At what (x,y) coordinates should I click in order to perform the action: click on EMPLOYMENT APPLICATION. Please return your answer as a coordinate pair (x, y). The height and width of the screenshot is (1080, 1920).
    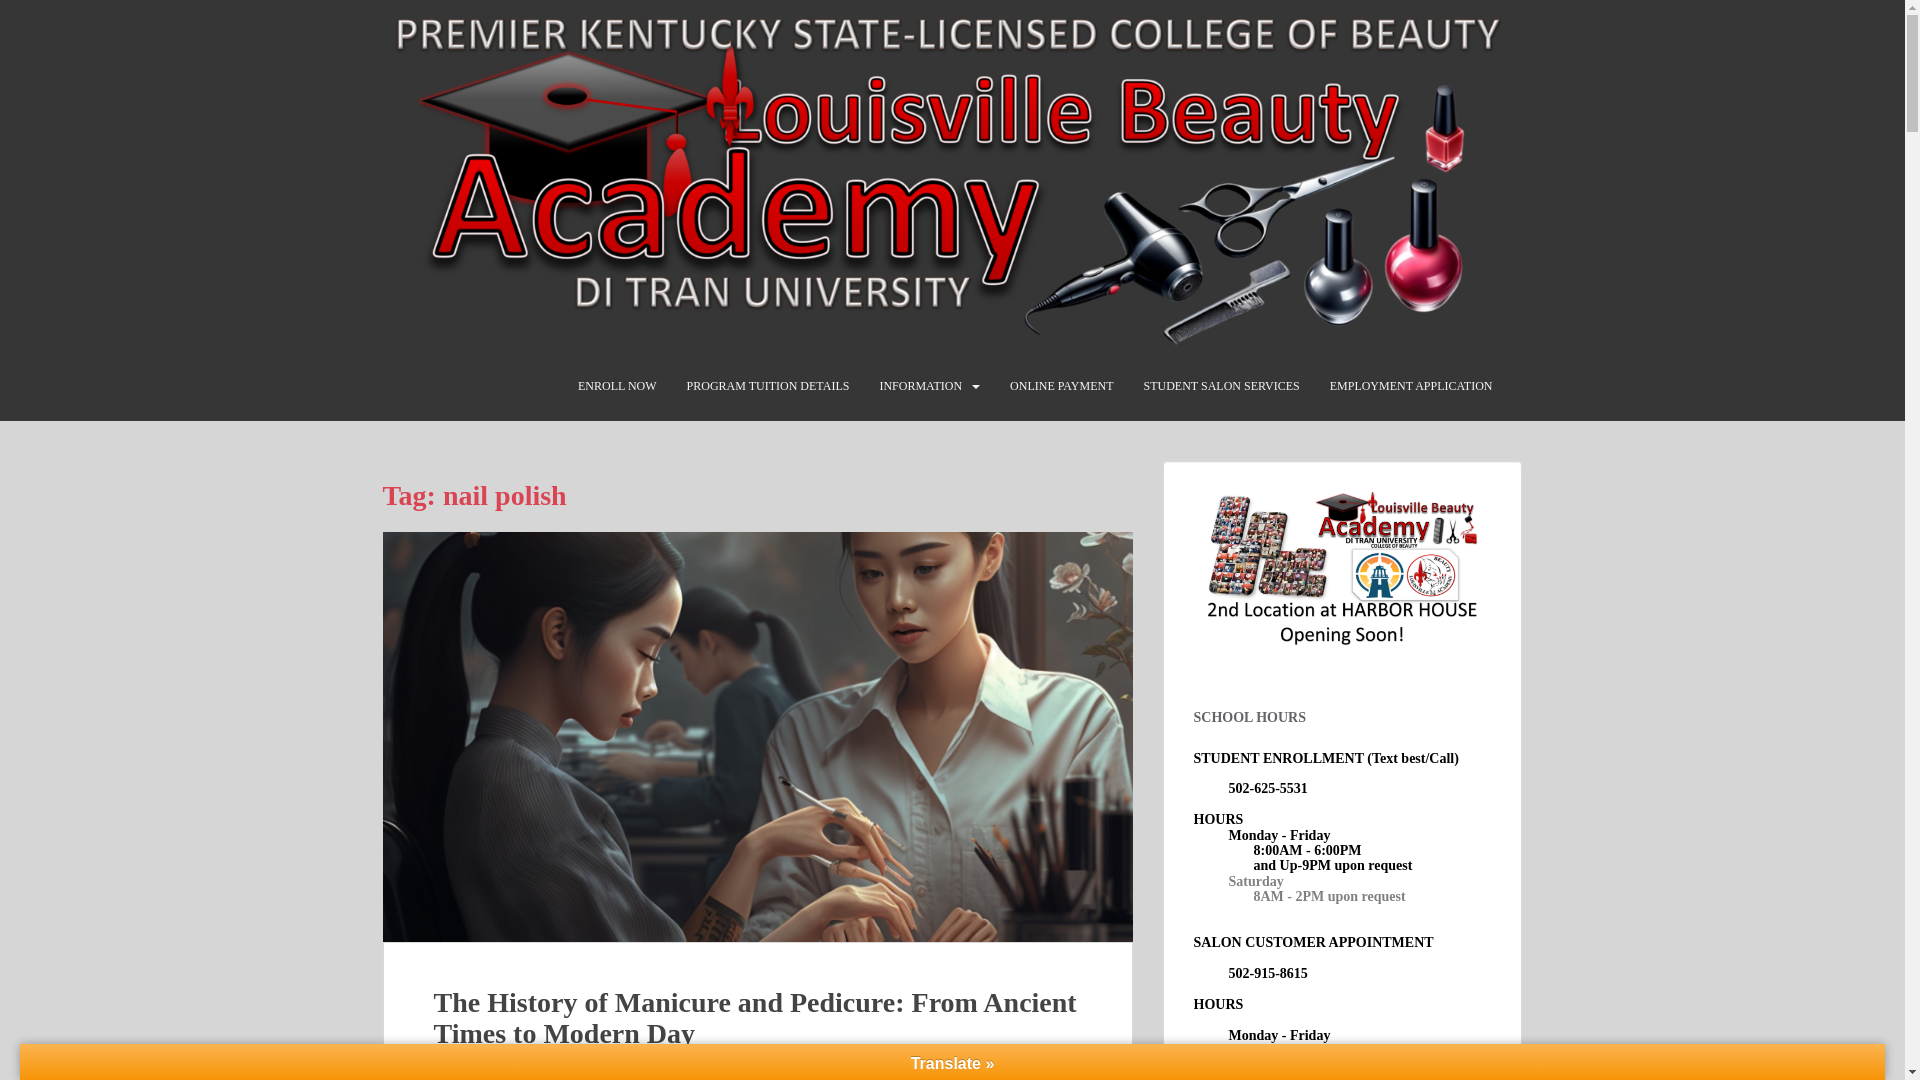
    Looking at the image, I should click on (1412, 386).